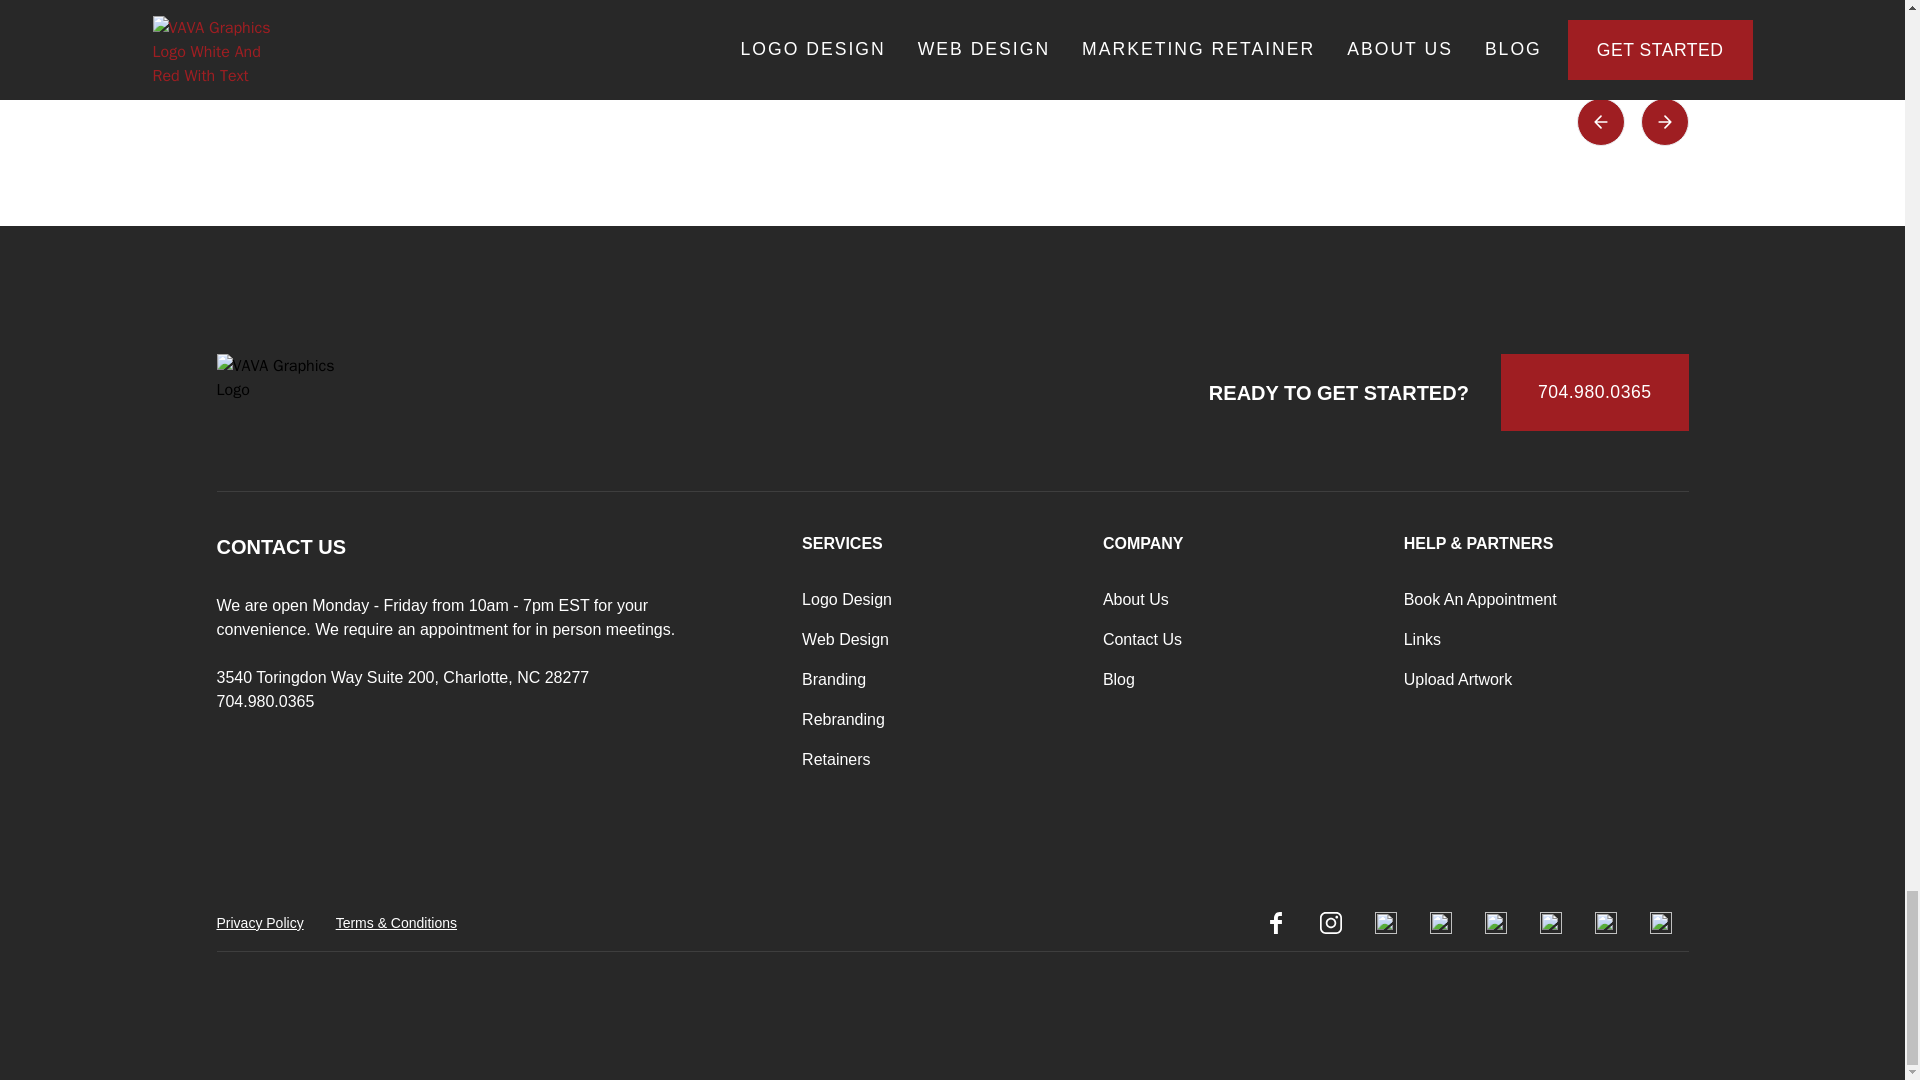 The image size is (1920, 1080). What do you see at coordinates (311, 28) in the screenshot?
I see `READ ARTICLE` at bounding box center [311, 28].